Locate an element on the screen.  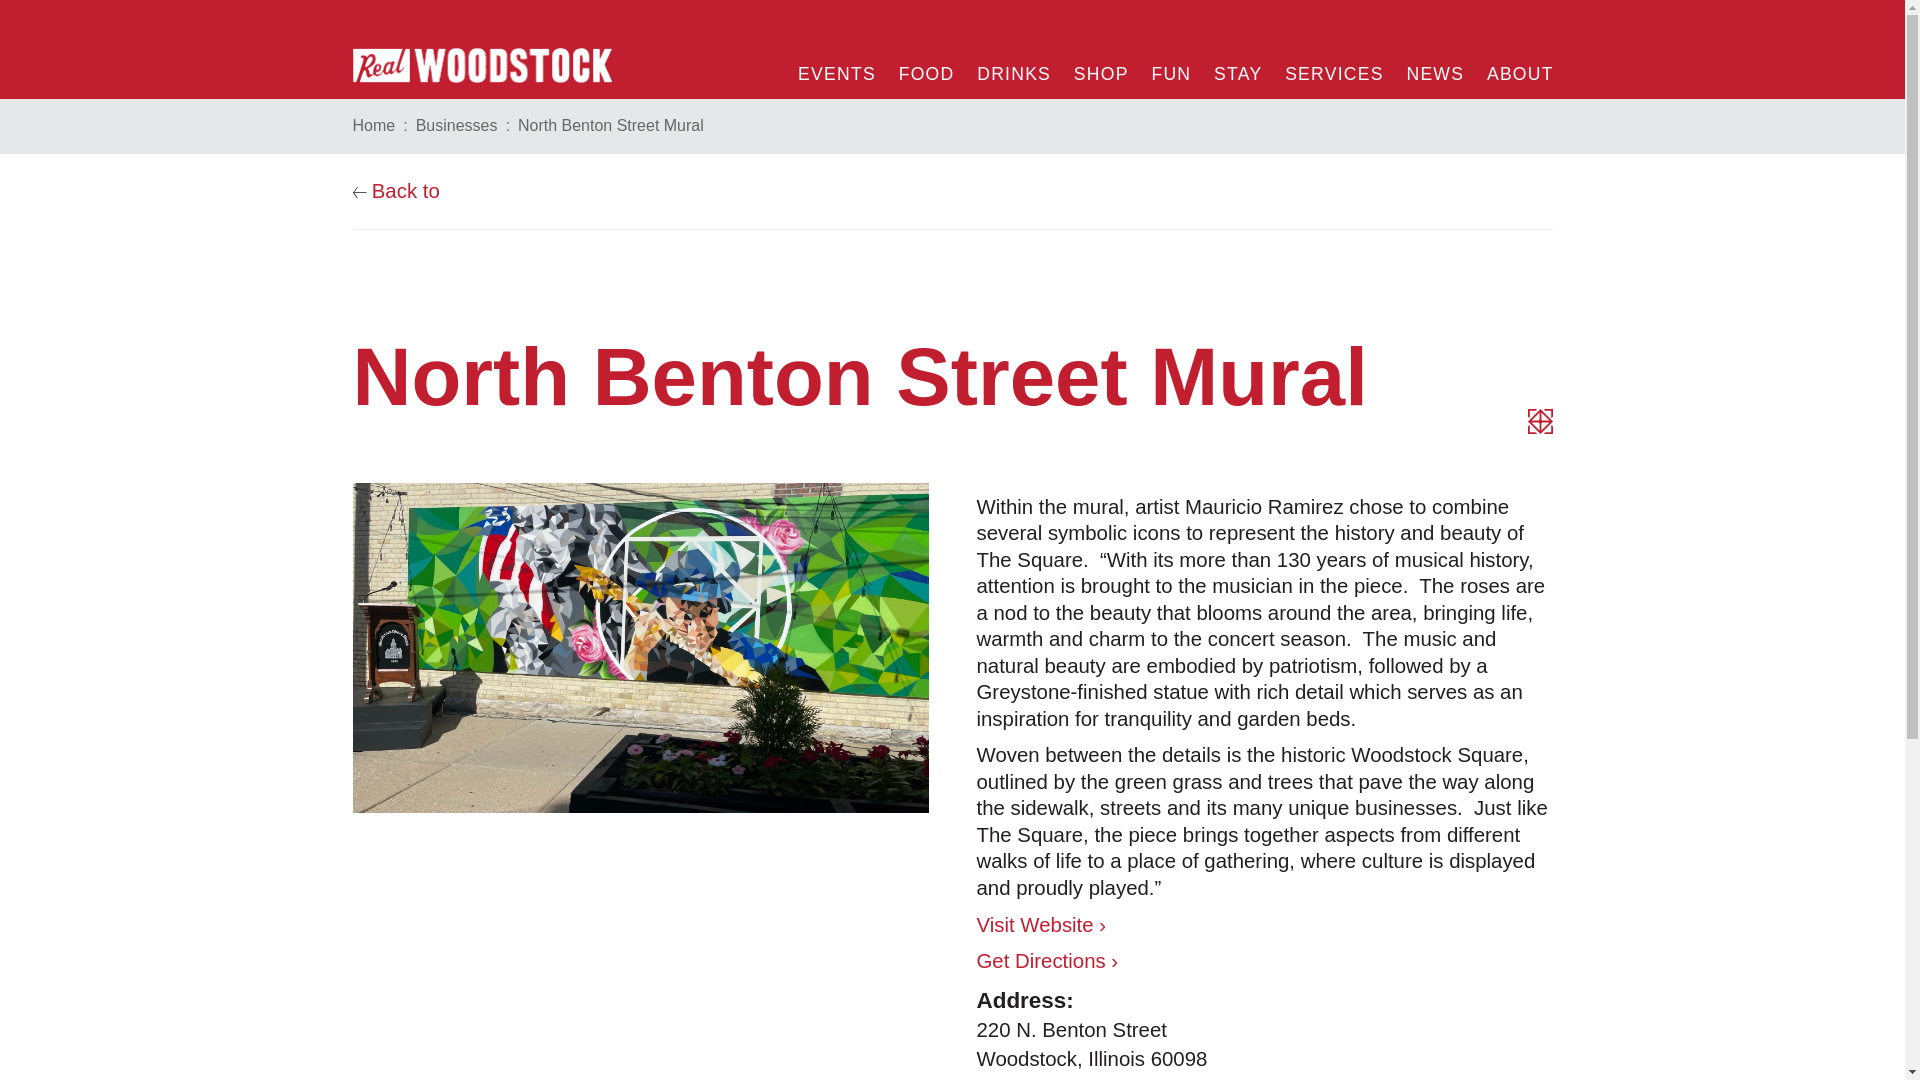
DRINKS is located at coordinates (1514, 69).